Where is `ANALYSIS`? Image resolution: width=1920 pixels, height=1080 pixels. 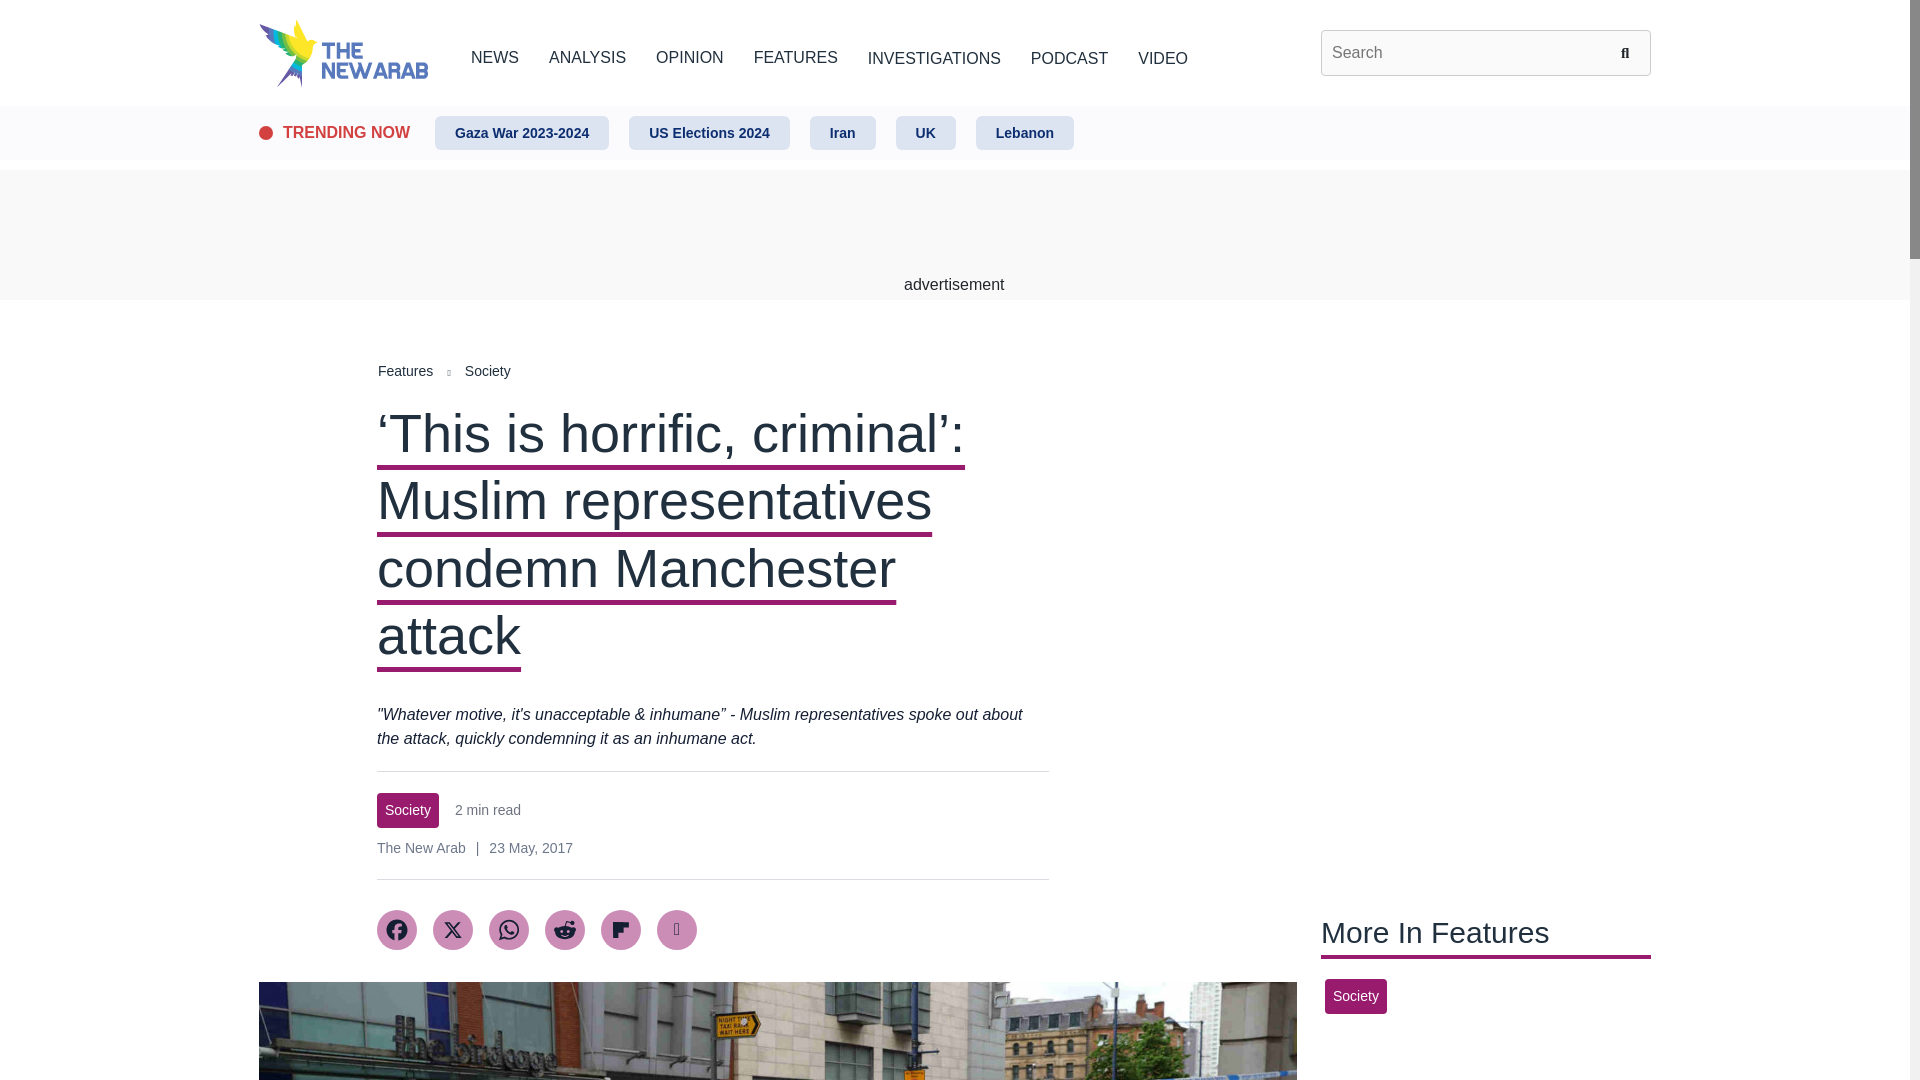 ANALYSIS is located at coordinates (587, 54).